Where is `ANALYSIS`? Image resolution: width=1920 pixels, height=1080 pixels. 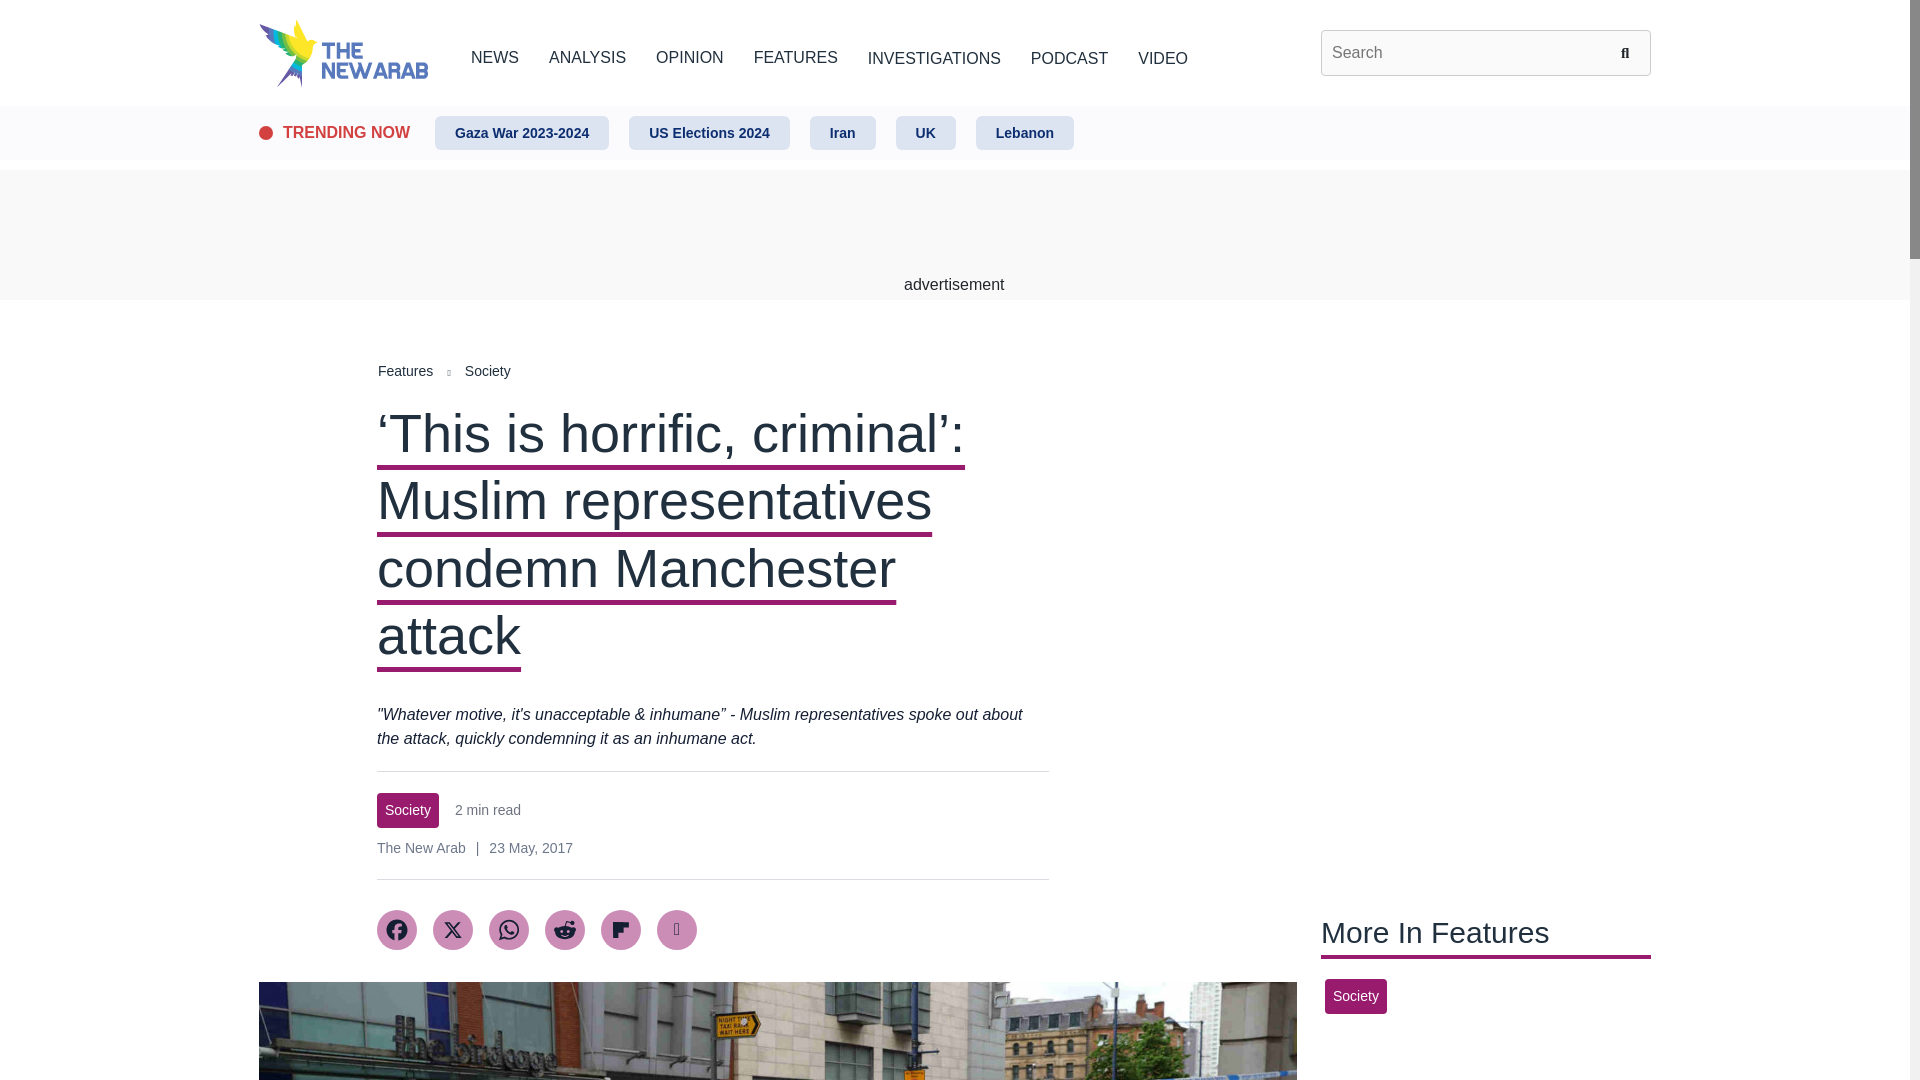 ANALYSIS is located at coordinates (587, 54).